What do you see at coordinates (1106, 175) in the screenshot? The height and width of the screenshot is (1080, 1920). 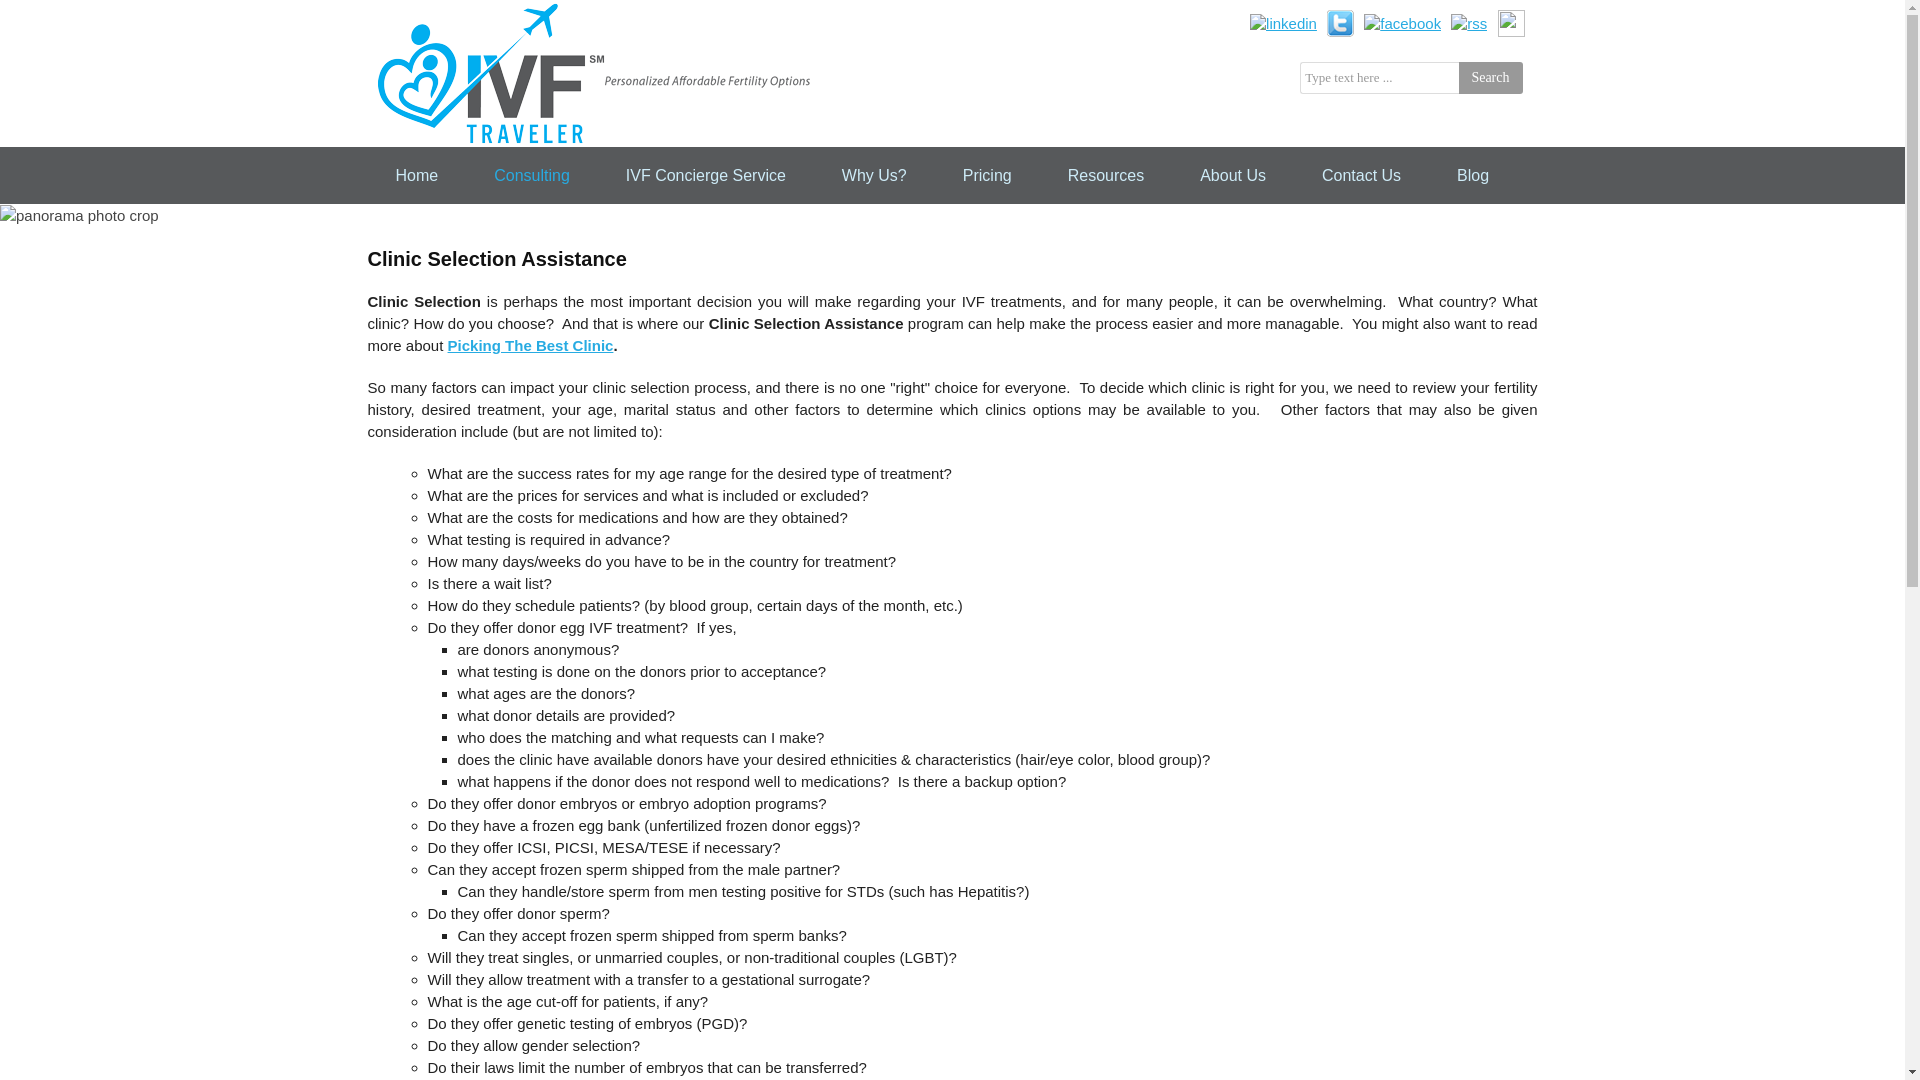 I see `Resources` at bounding box center [1106, 175].